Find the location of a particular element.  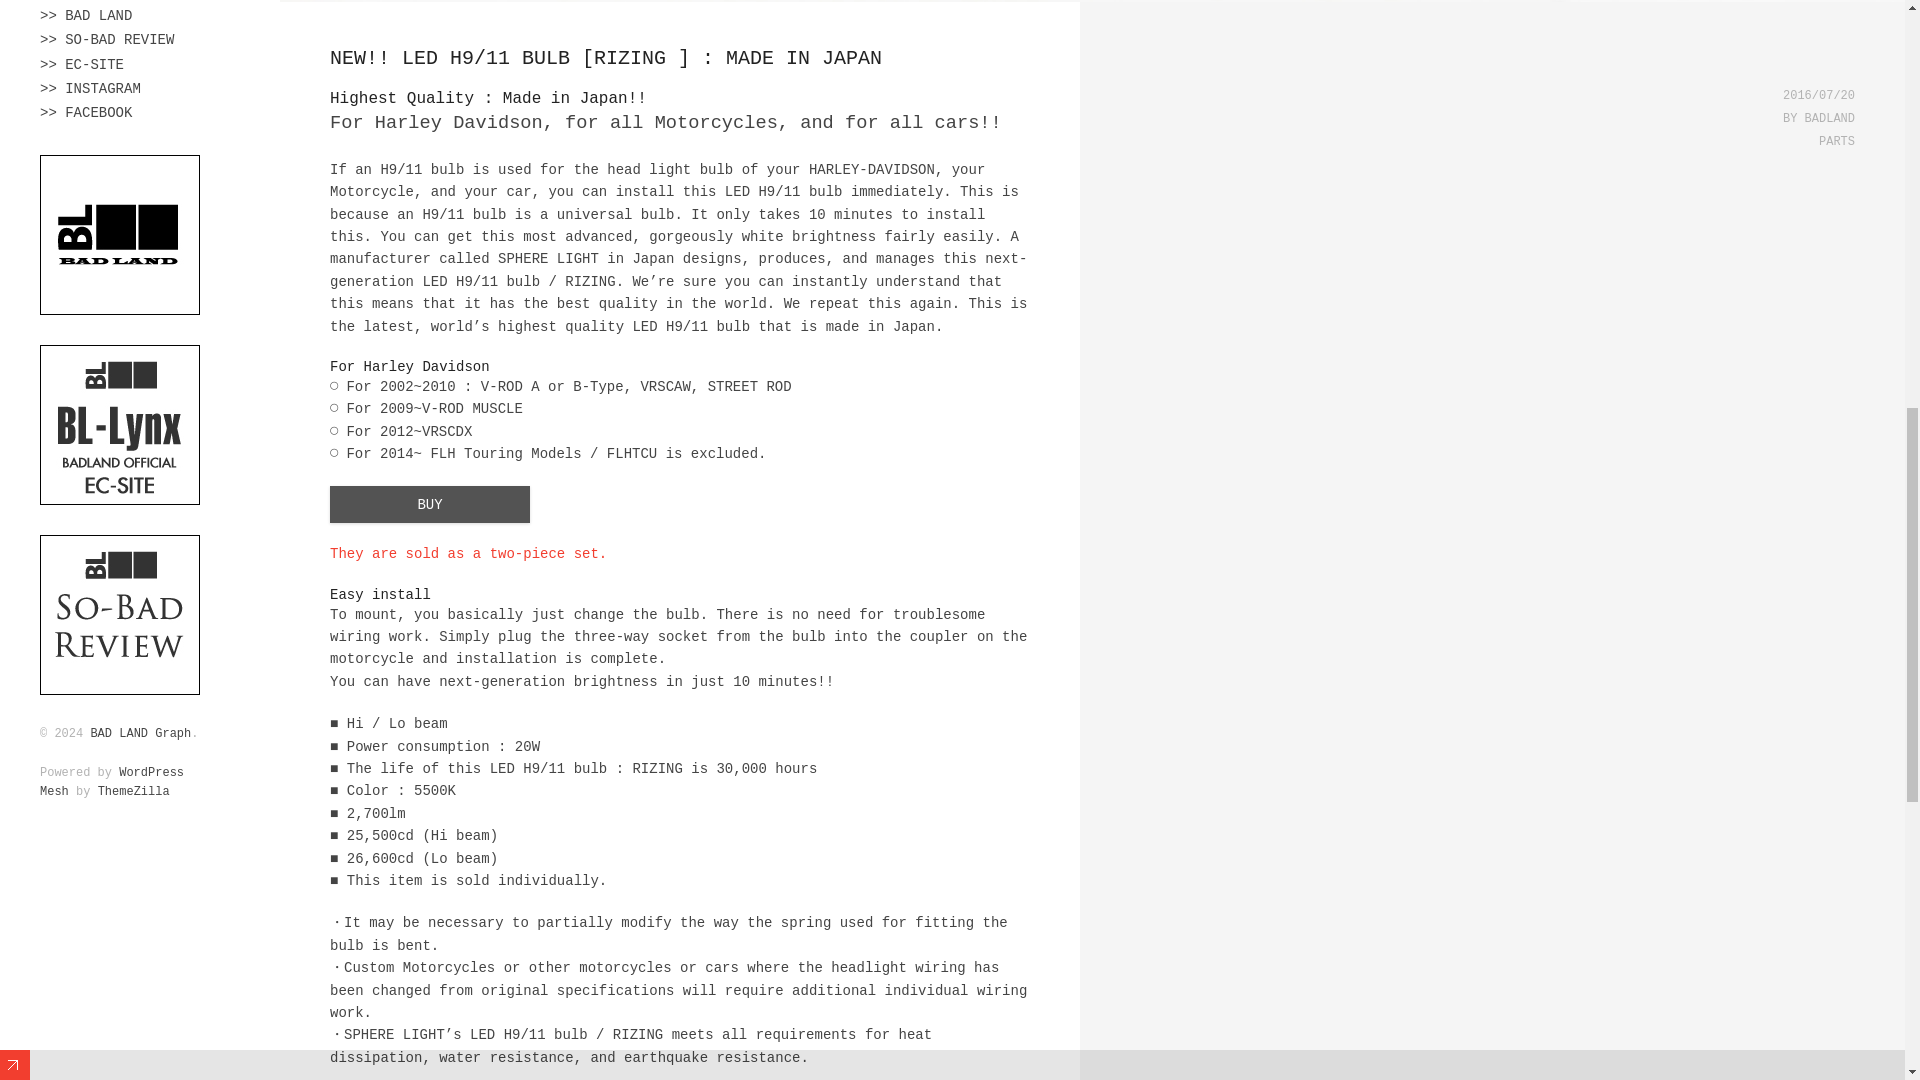

11:02 AM is located at coordinates (1818, 95).